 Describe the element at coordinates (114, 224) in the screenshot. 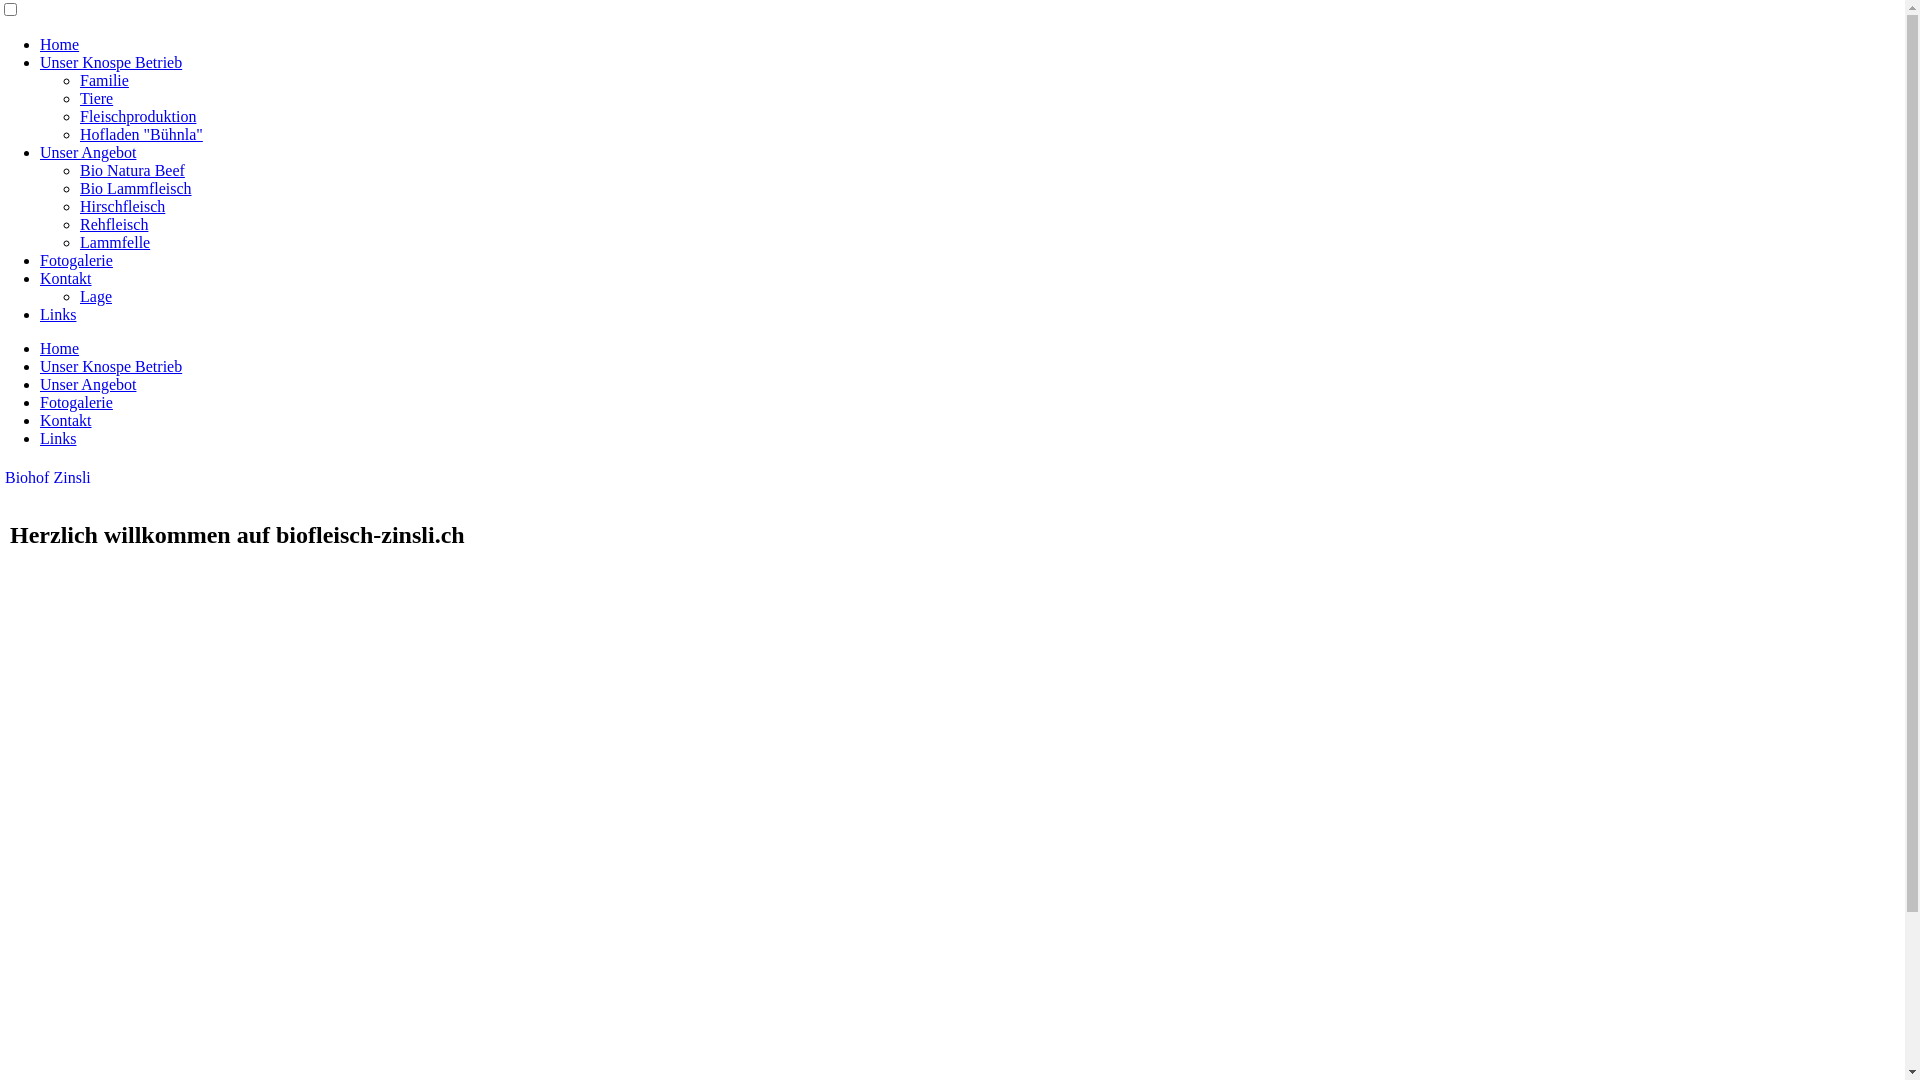

I see `Rehfleisch` at that location.